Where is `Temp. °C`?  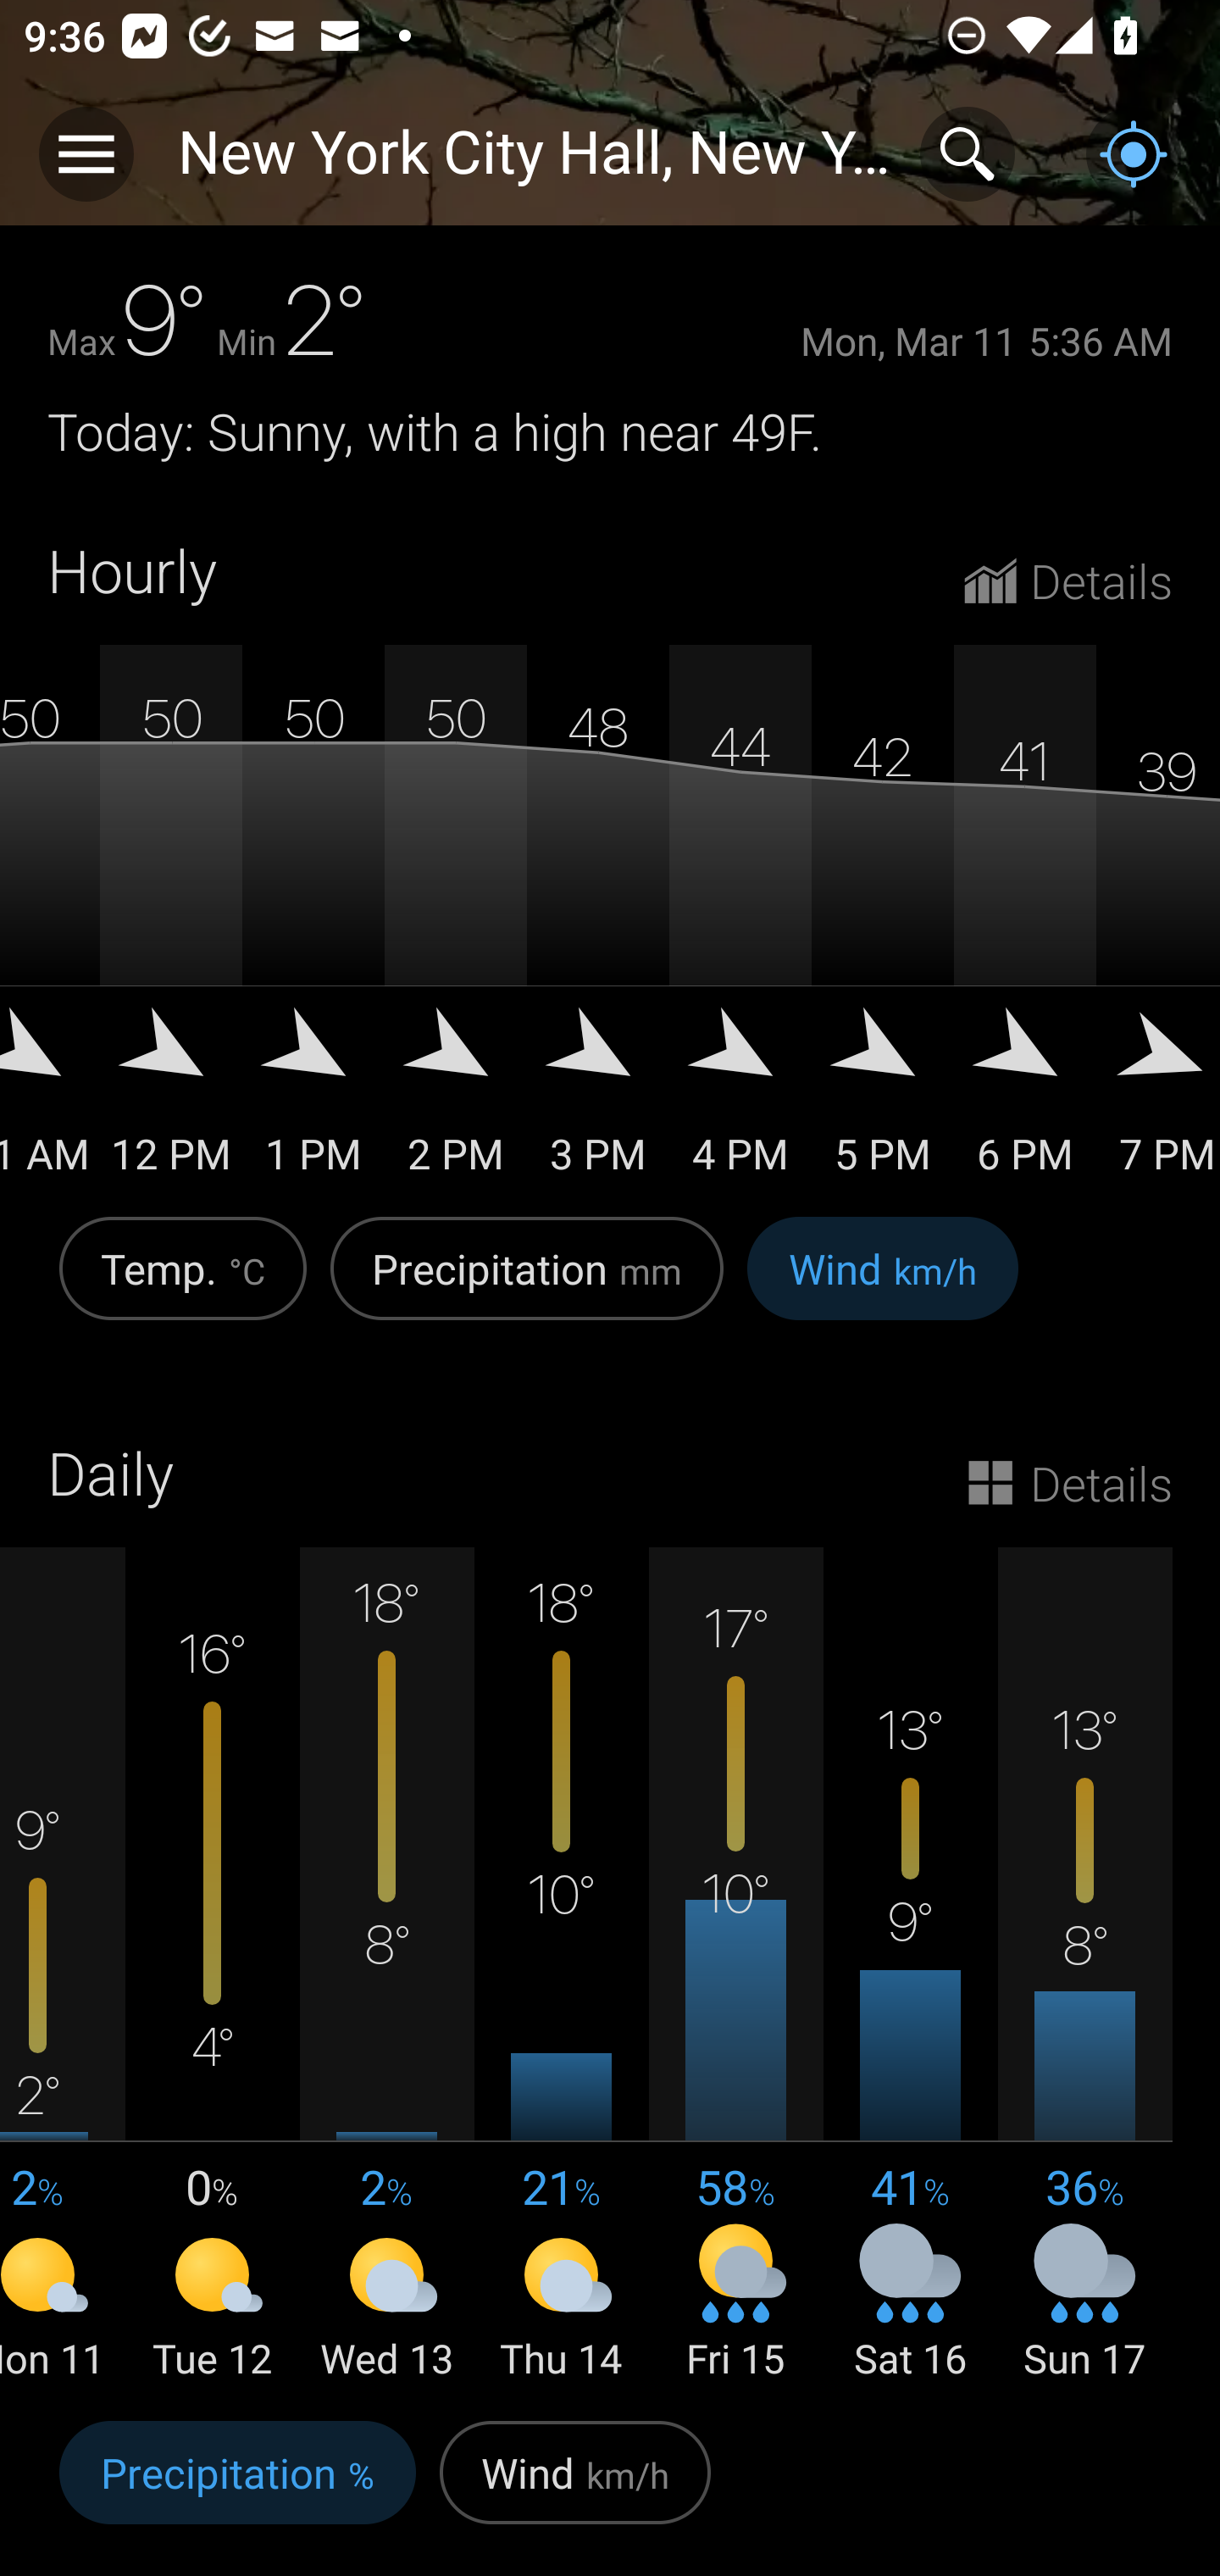
Temp. °C is located at coordinates (183, 1286).